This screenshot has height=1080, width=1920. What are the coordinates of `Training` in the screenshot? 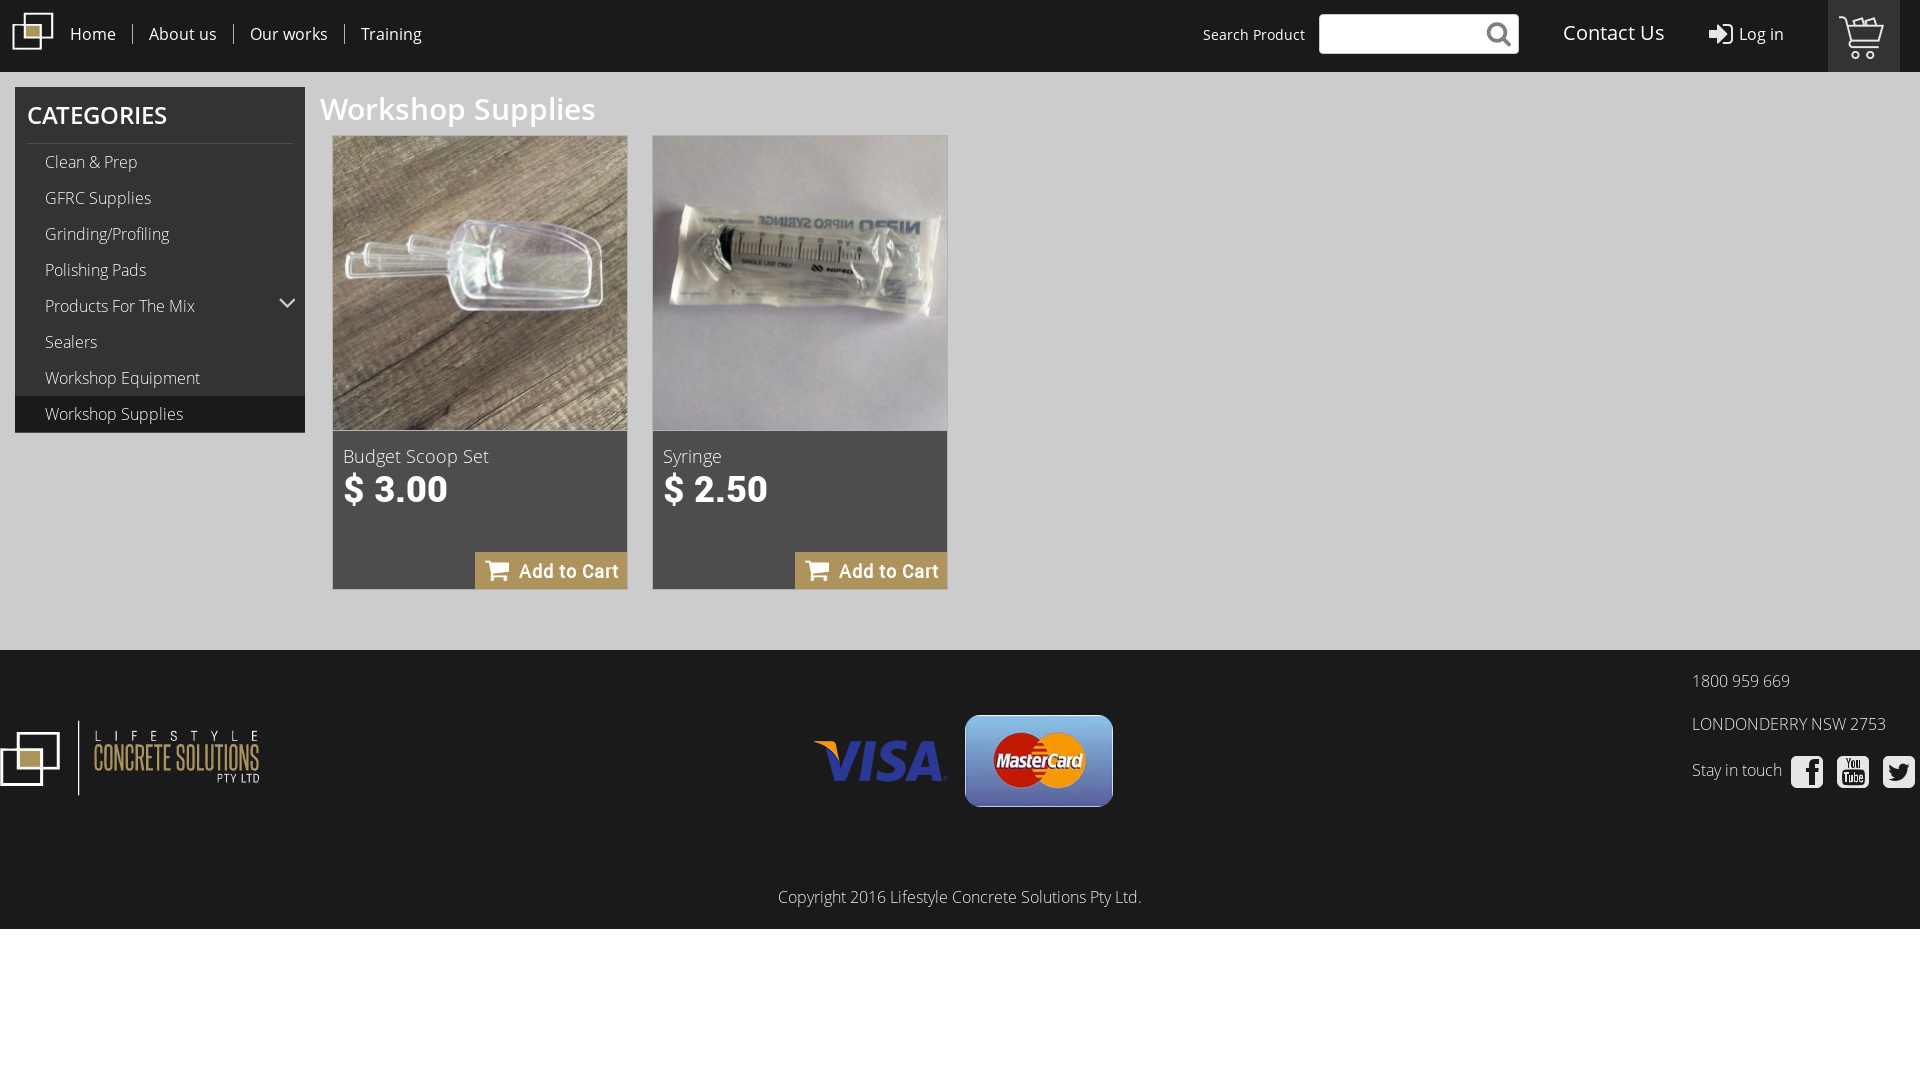 It's located at (391, 34).